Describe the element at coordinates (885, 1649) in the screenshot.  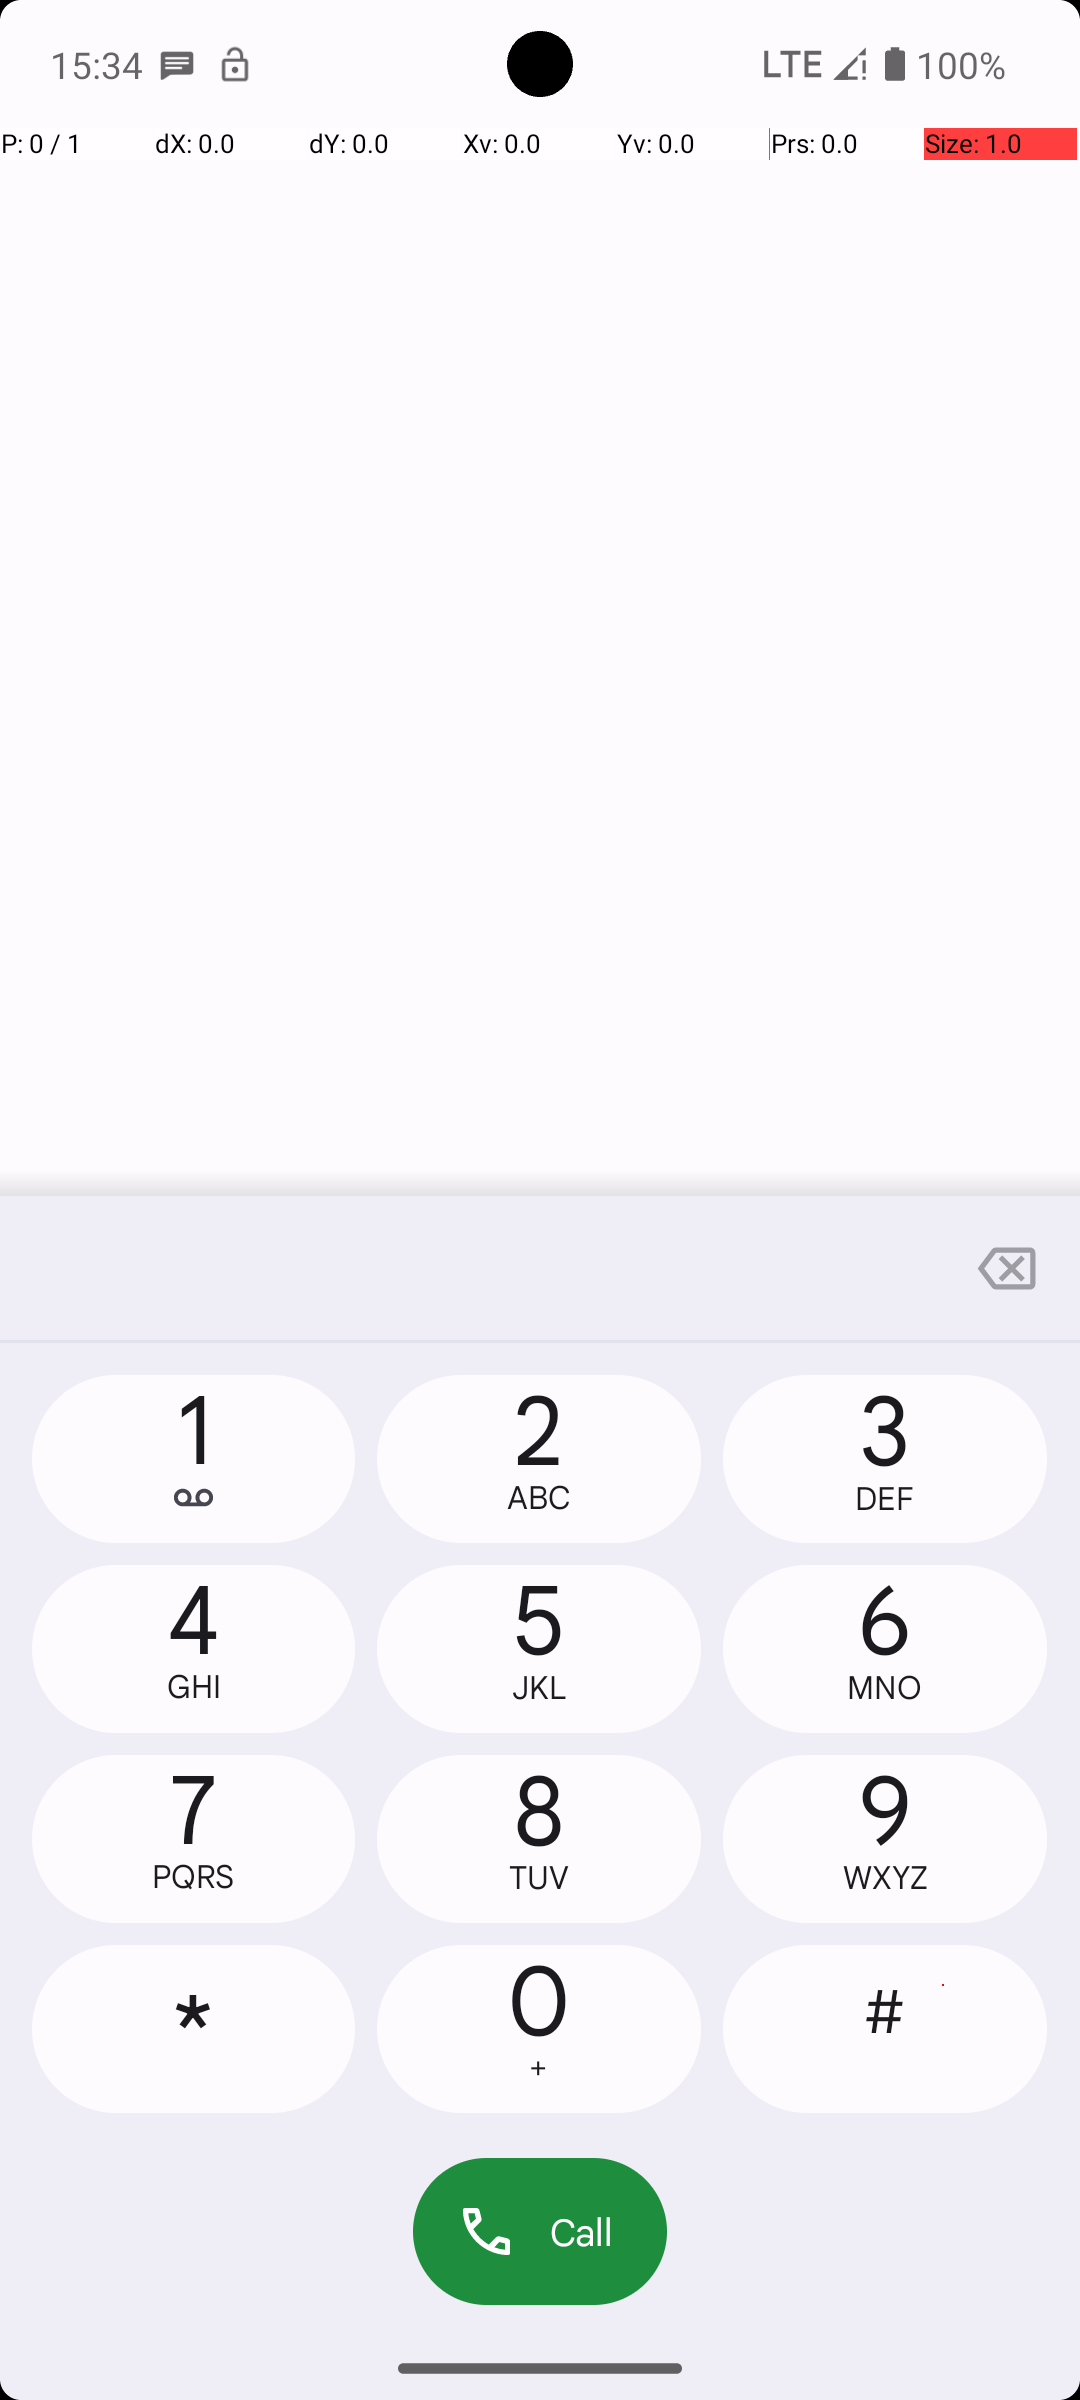
I see `6,MNO` at that location.